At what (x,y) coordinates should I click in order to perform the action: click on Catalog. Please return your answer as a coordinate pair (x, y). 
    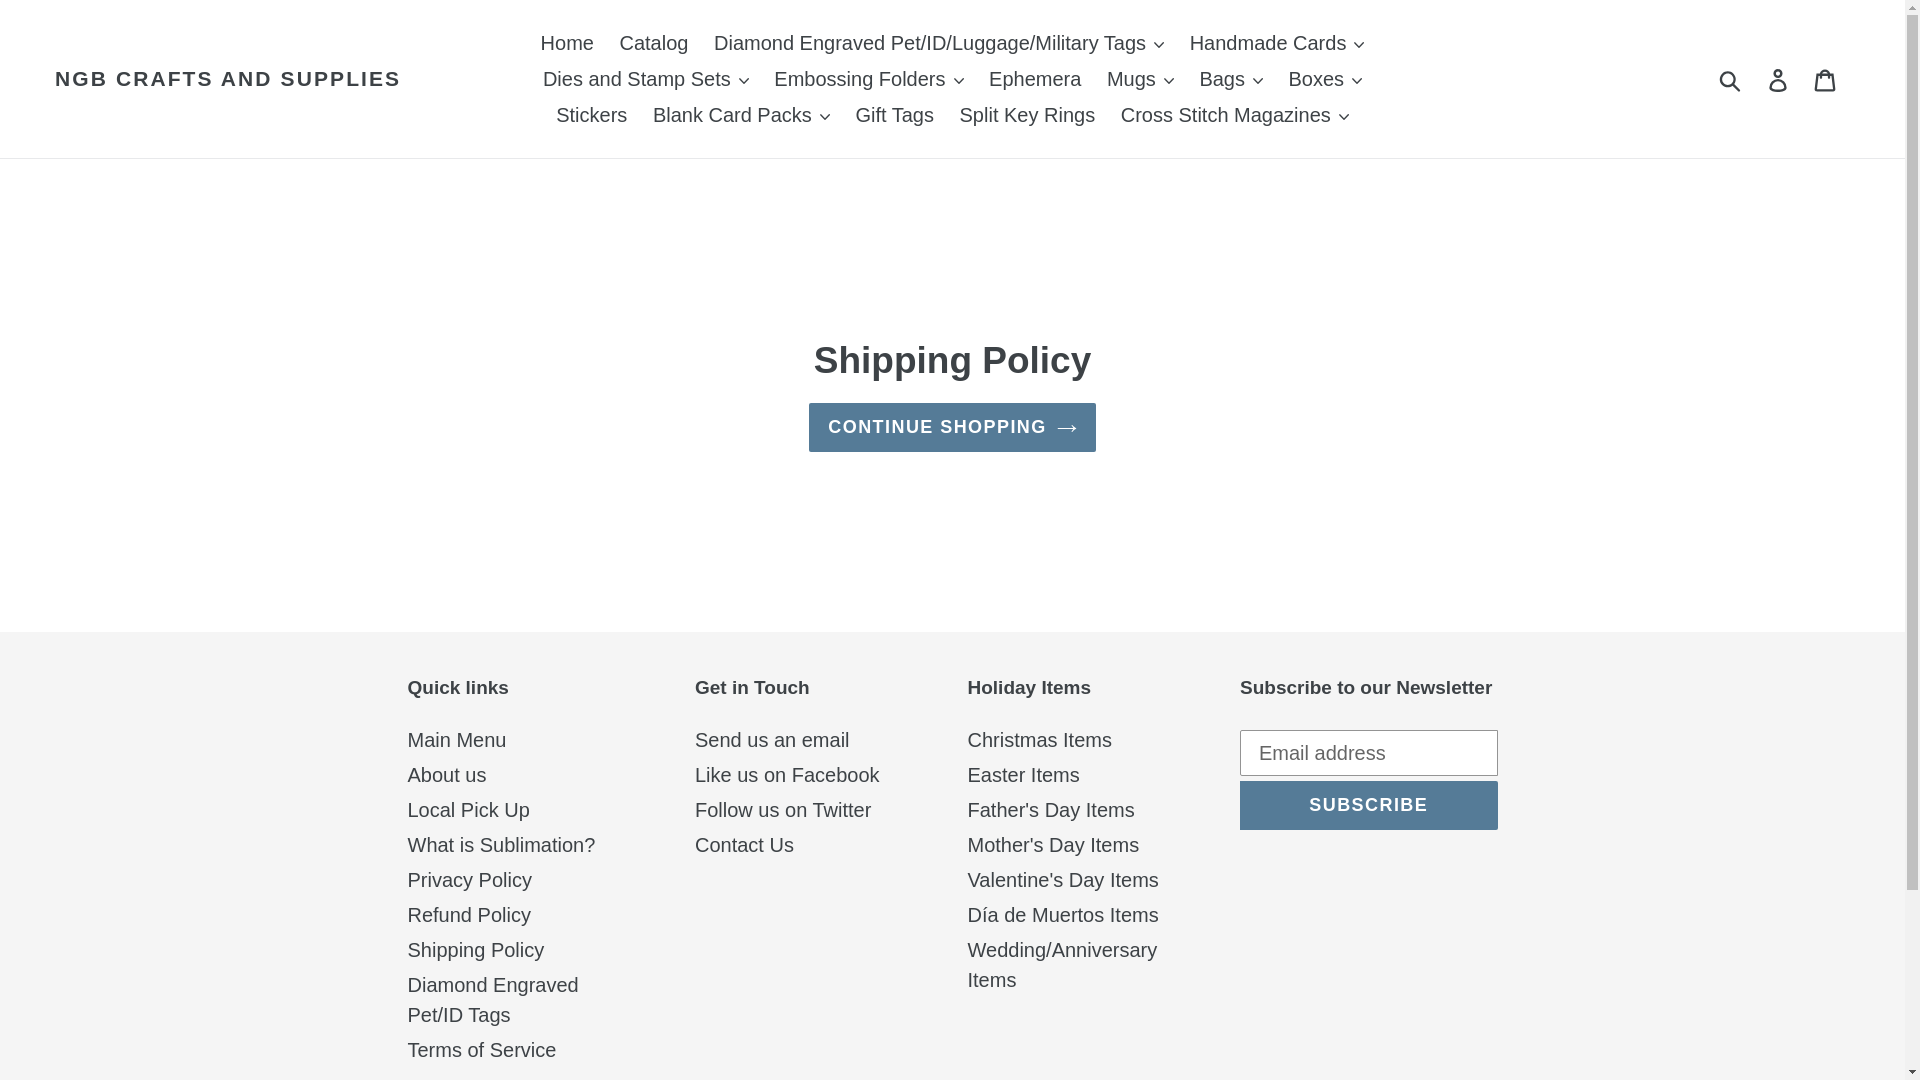
    Looking at the image, I should click on (654, 42).